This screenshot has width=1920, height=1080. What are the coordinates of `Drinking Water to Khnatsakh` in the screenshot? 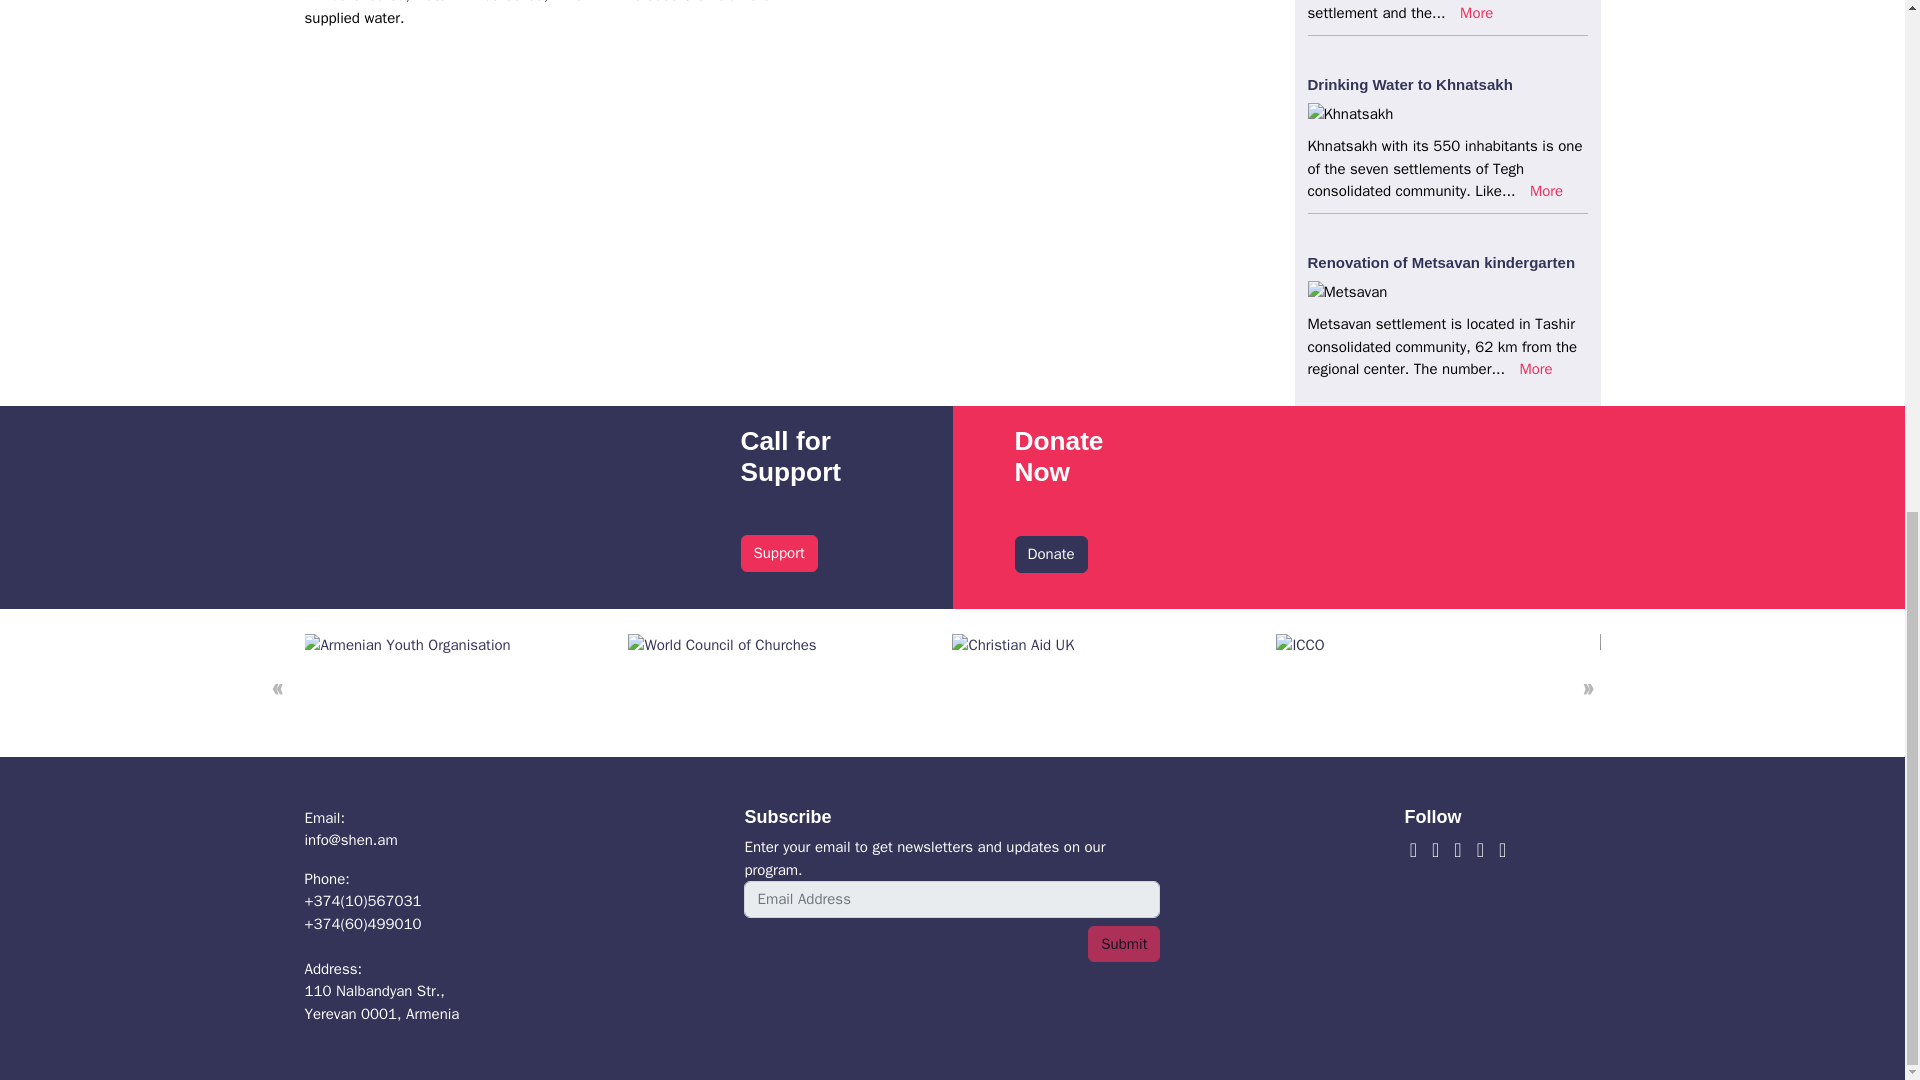 It's located at (1534, 368).